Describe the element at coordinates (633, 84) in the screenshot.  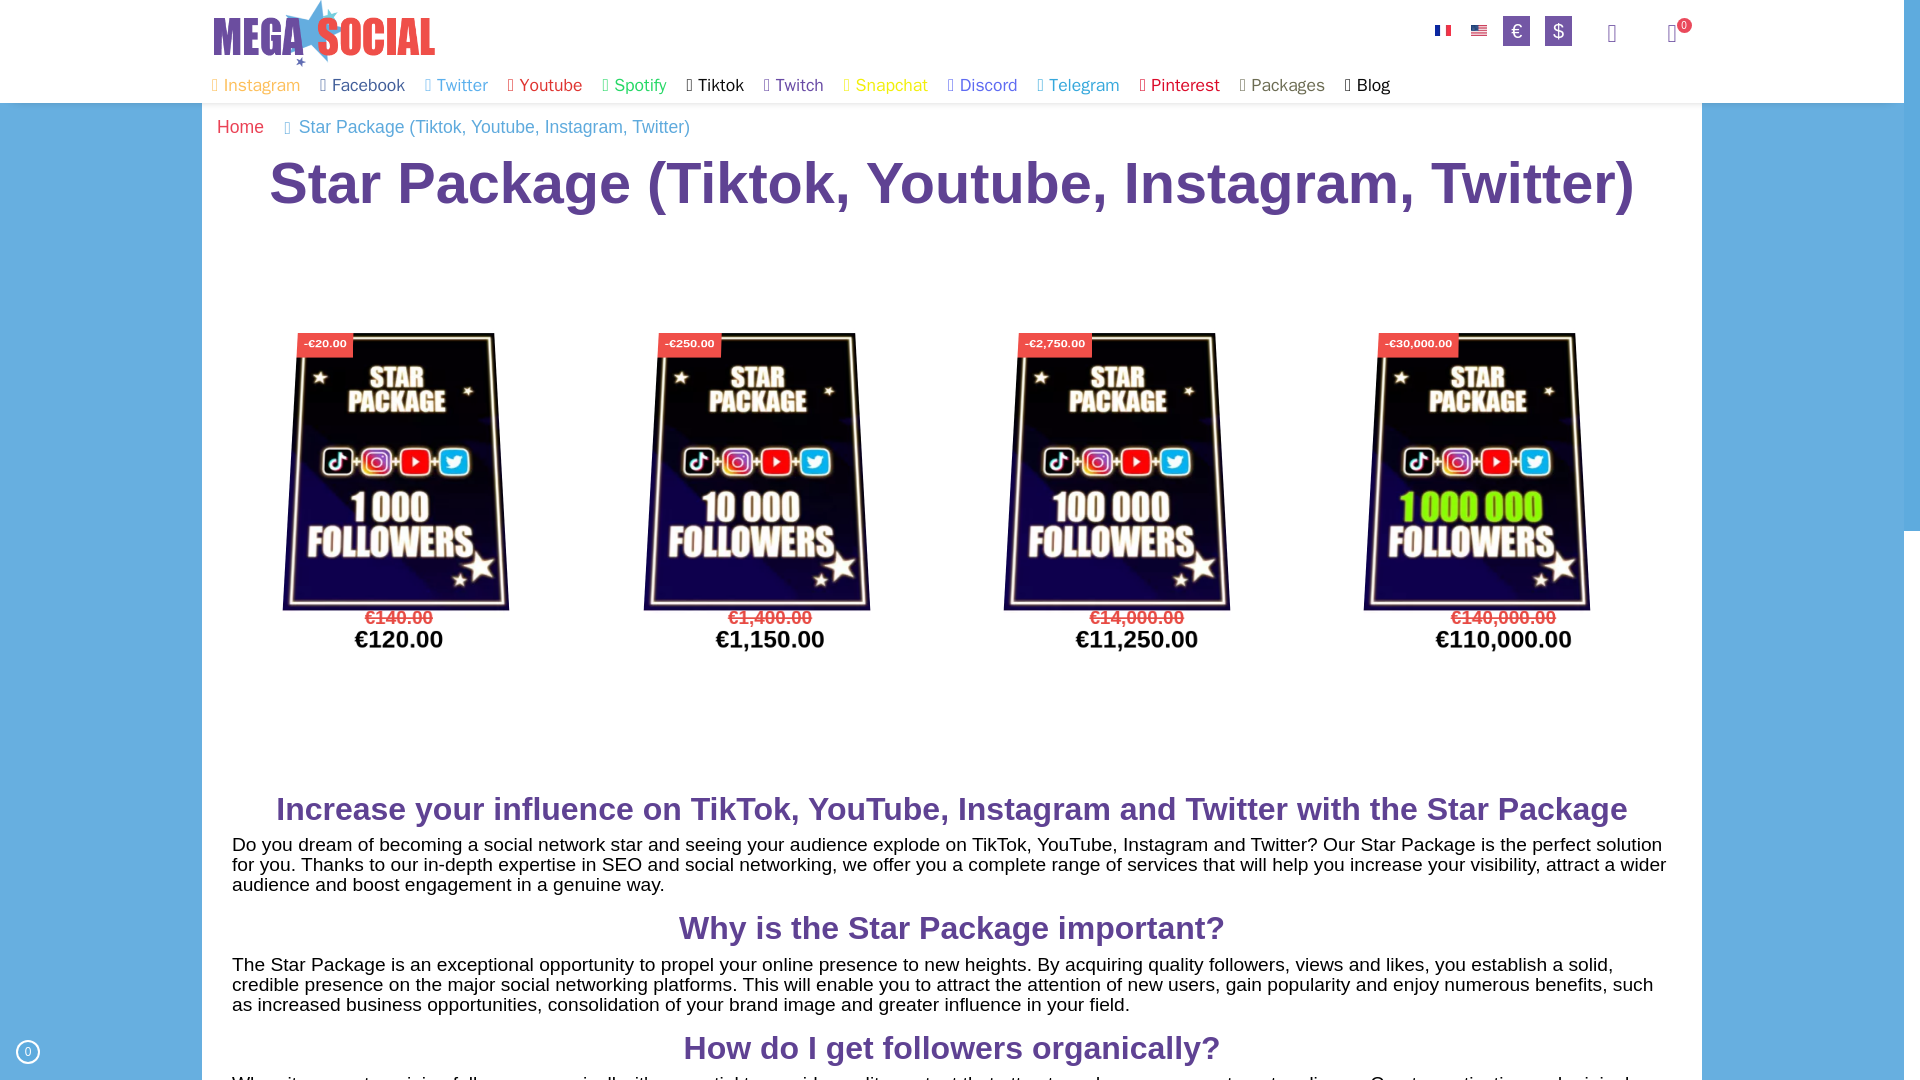
I see `Spotify` at that location.